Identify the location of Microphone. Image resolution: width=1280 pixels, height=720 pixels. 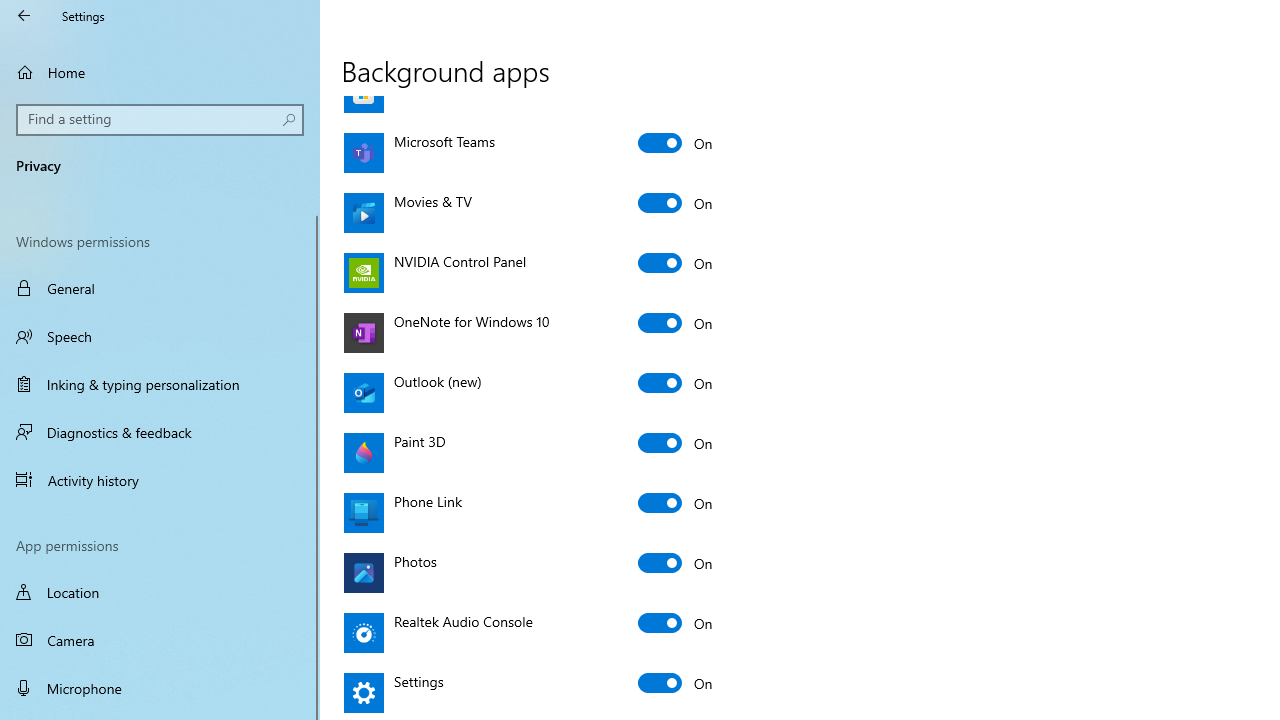
(160, 688).